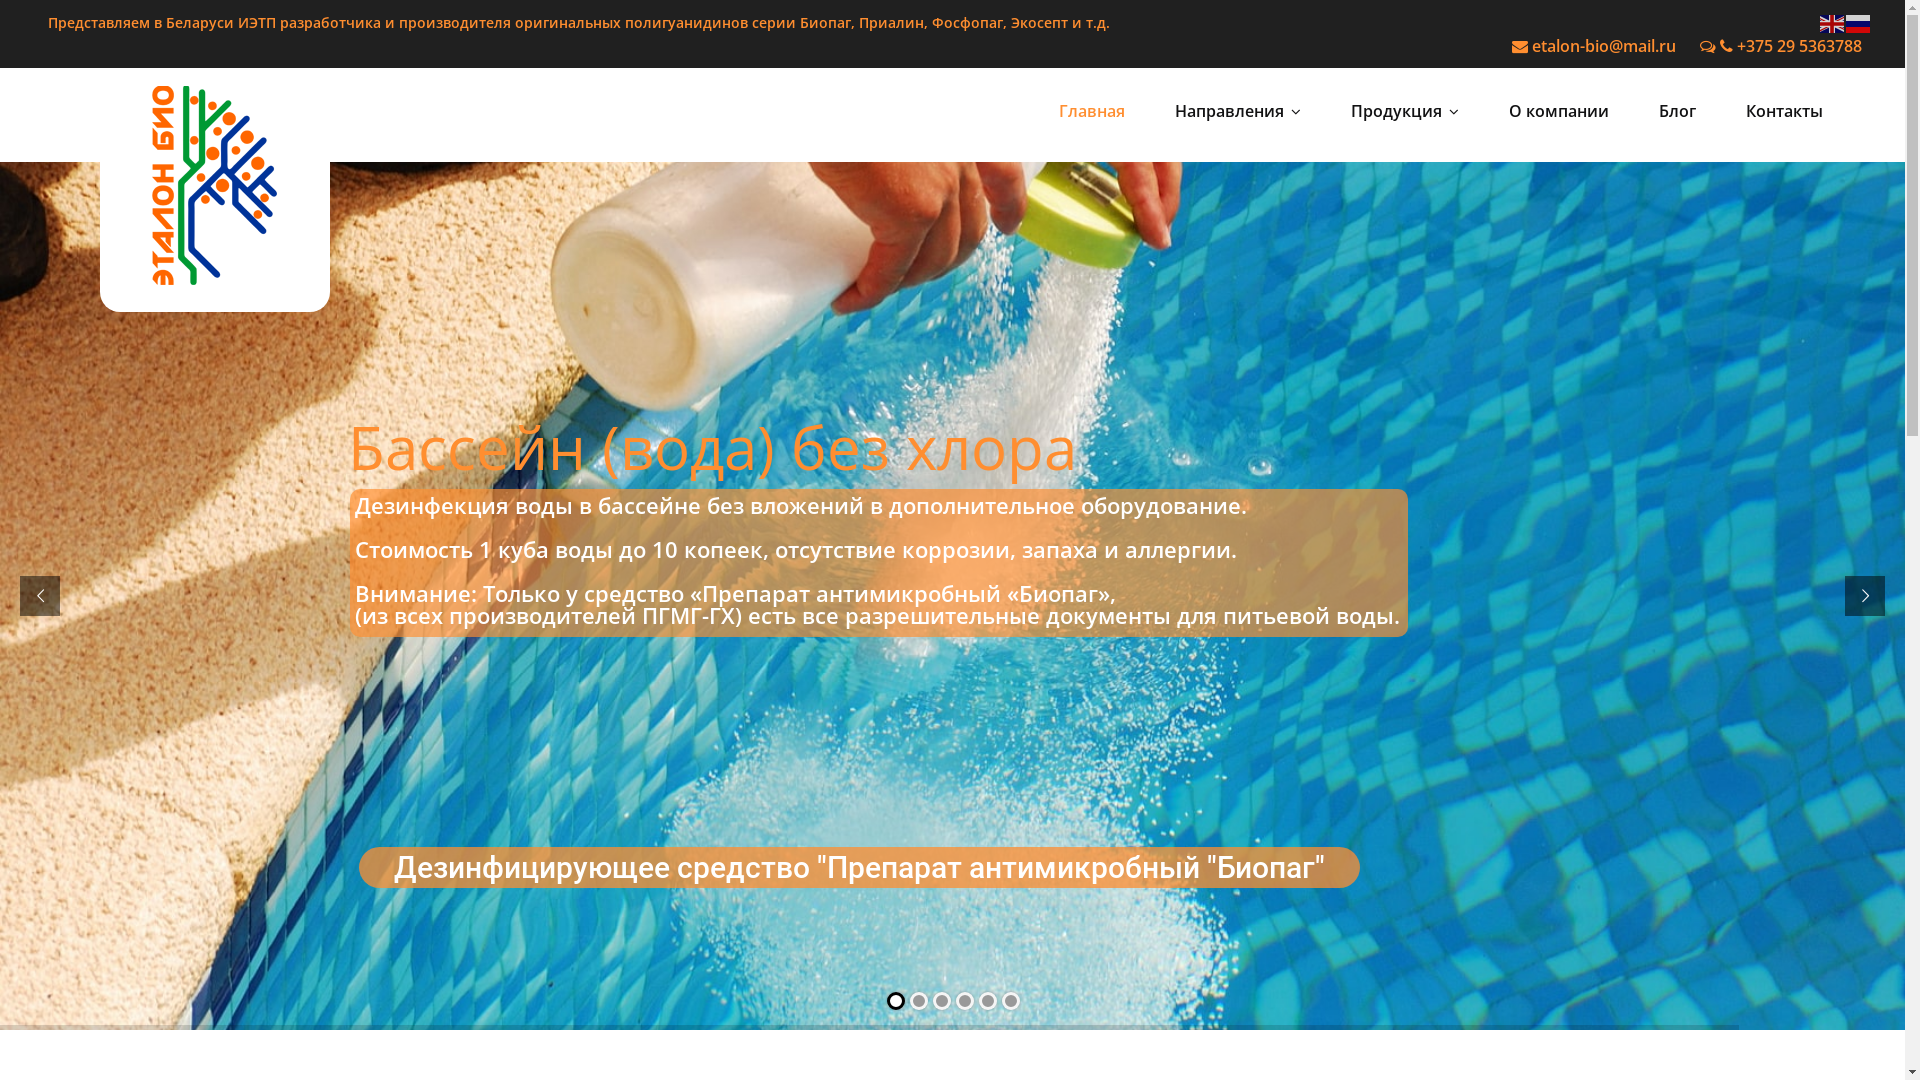 This screenshot has width=1920, height=1080. I want to click on Russian, so click(1859, 22).